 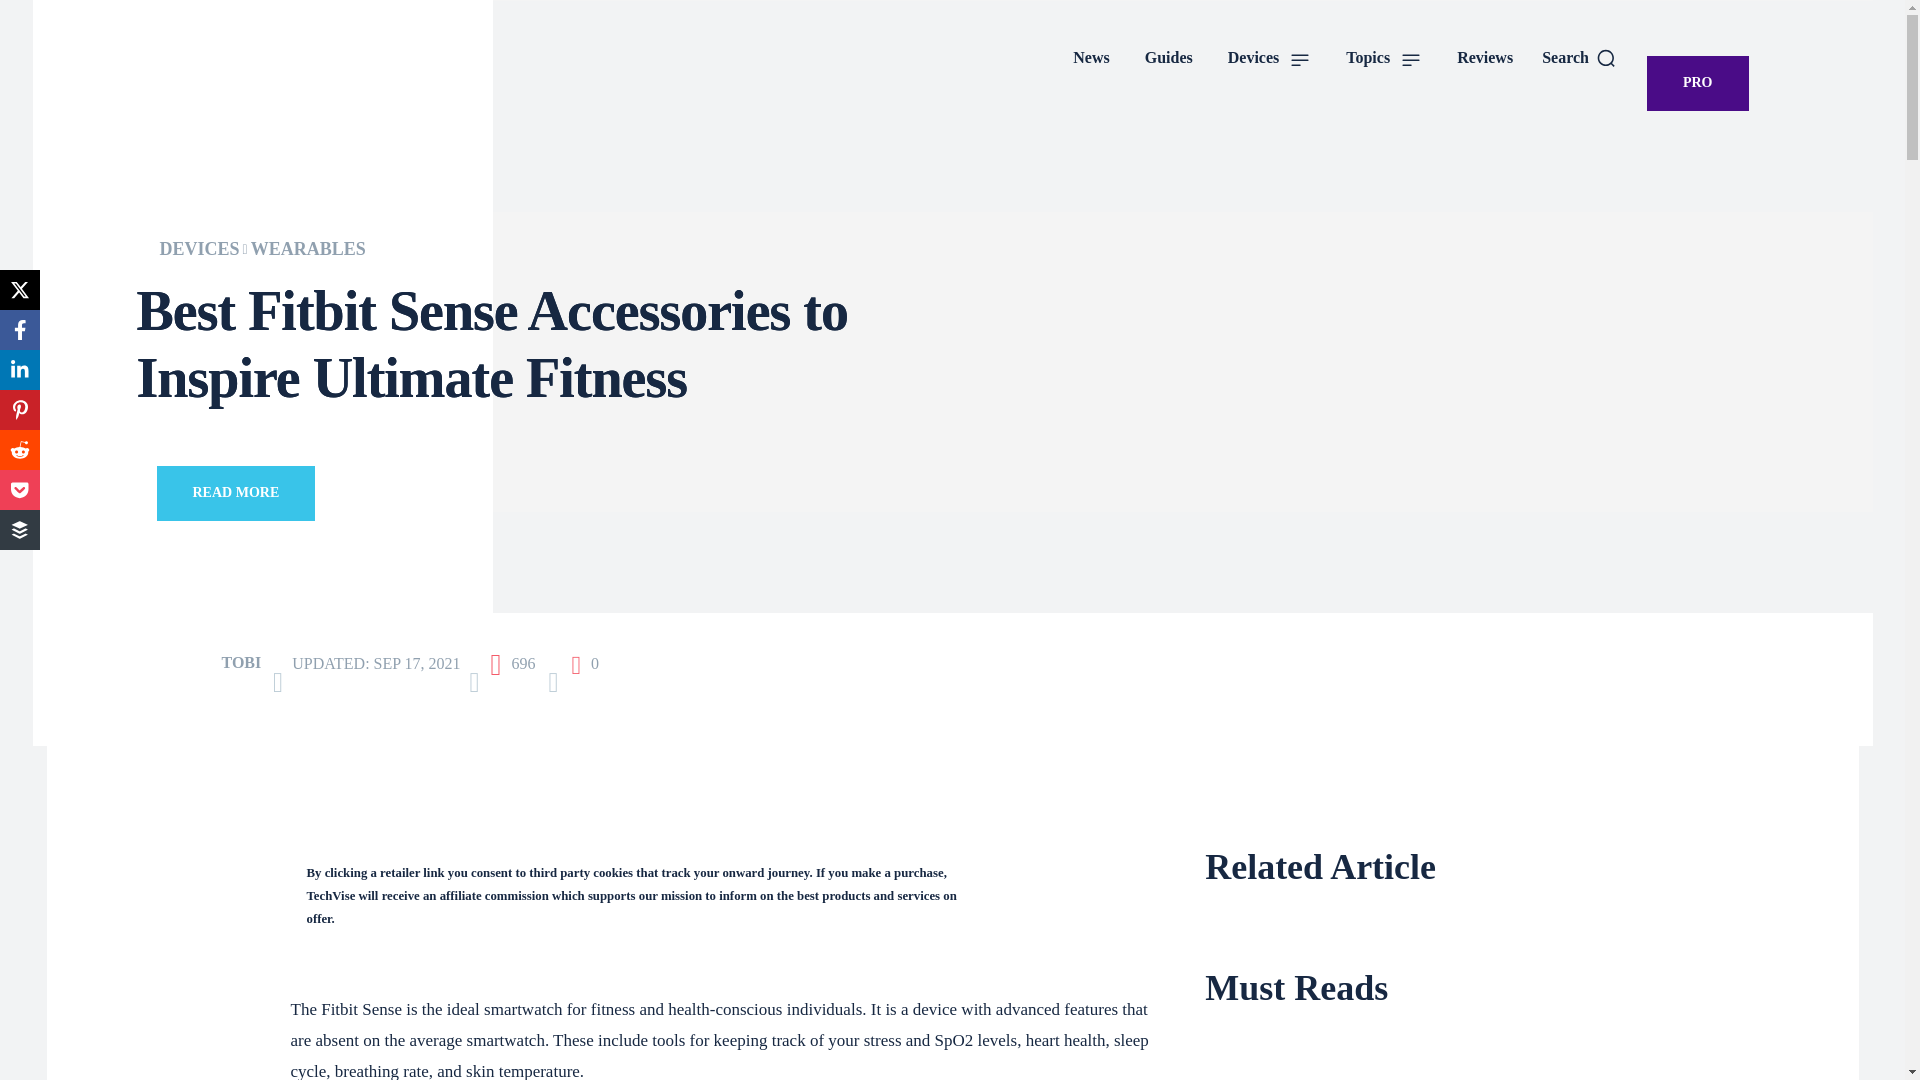 I want to click on Pro, so click(x=1698, y=84).